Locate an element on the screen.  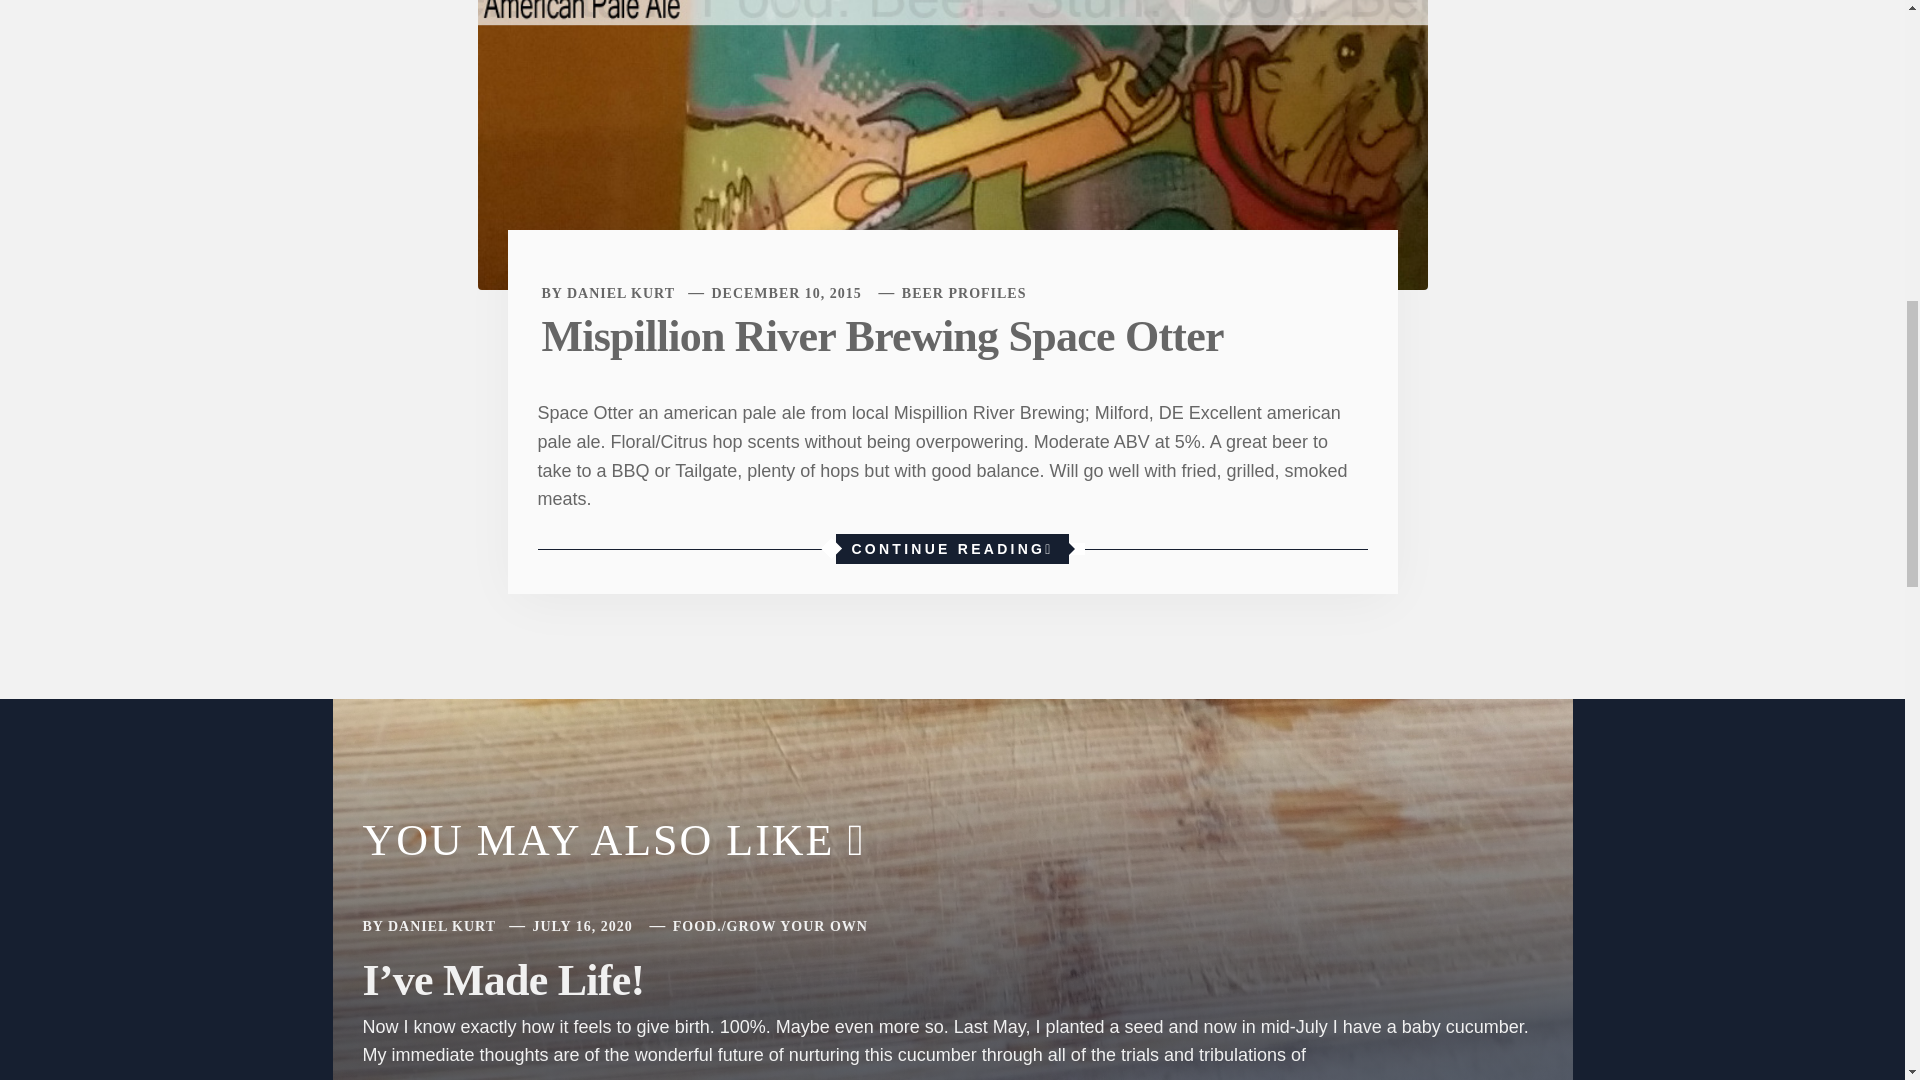
CONTINUE READING is located at coordinates (951, 548).